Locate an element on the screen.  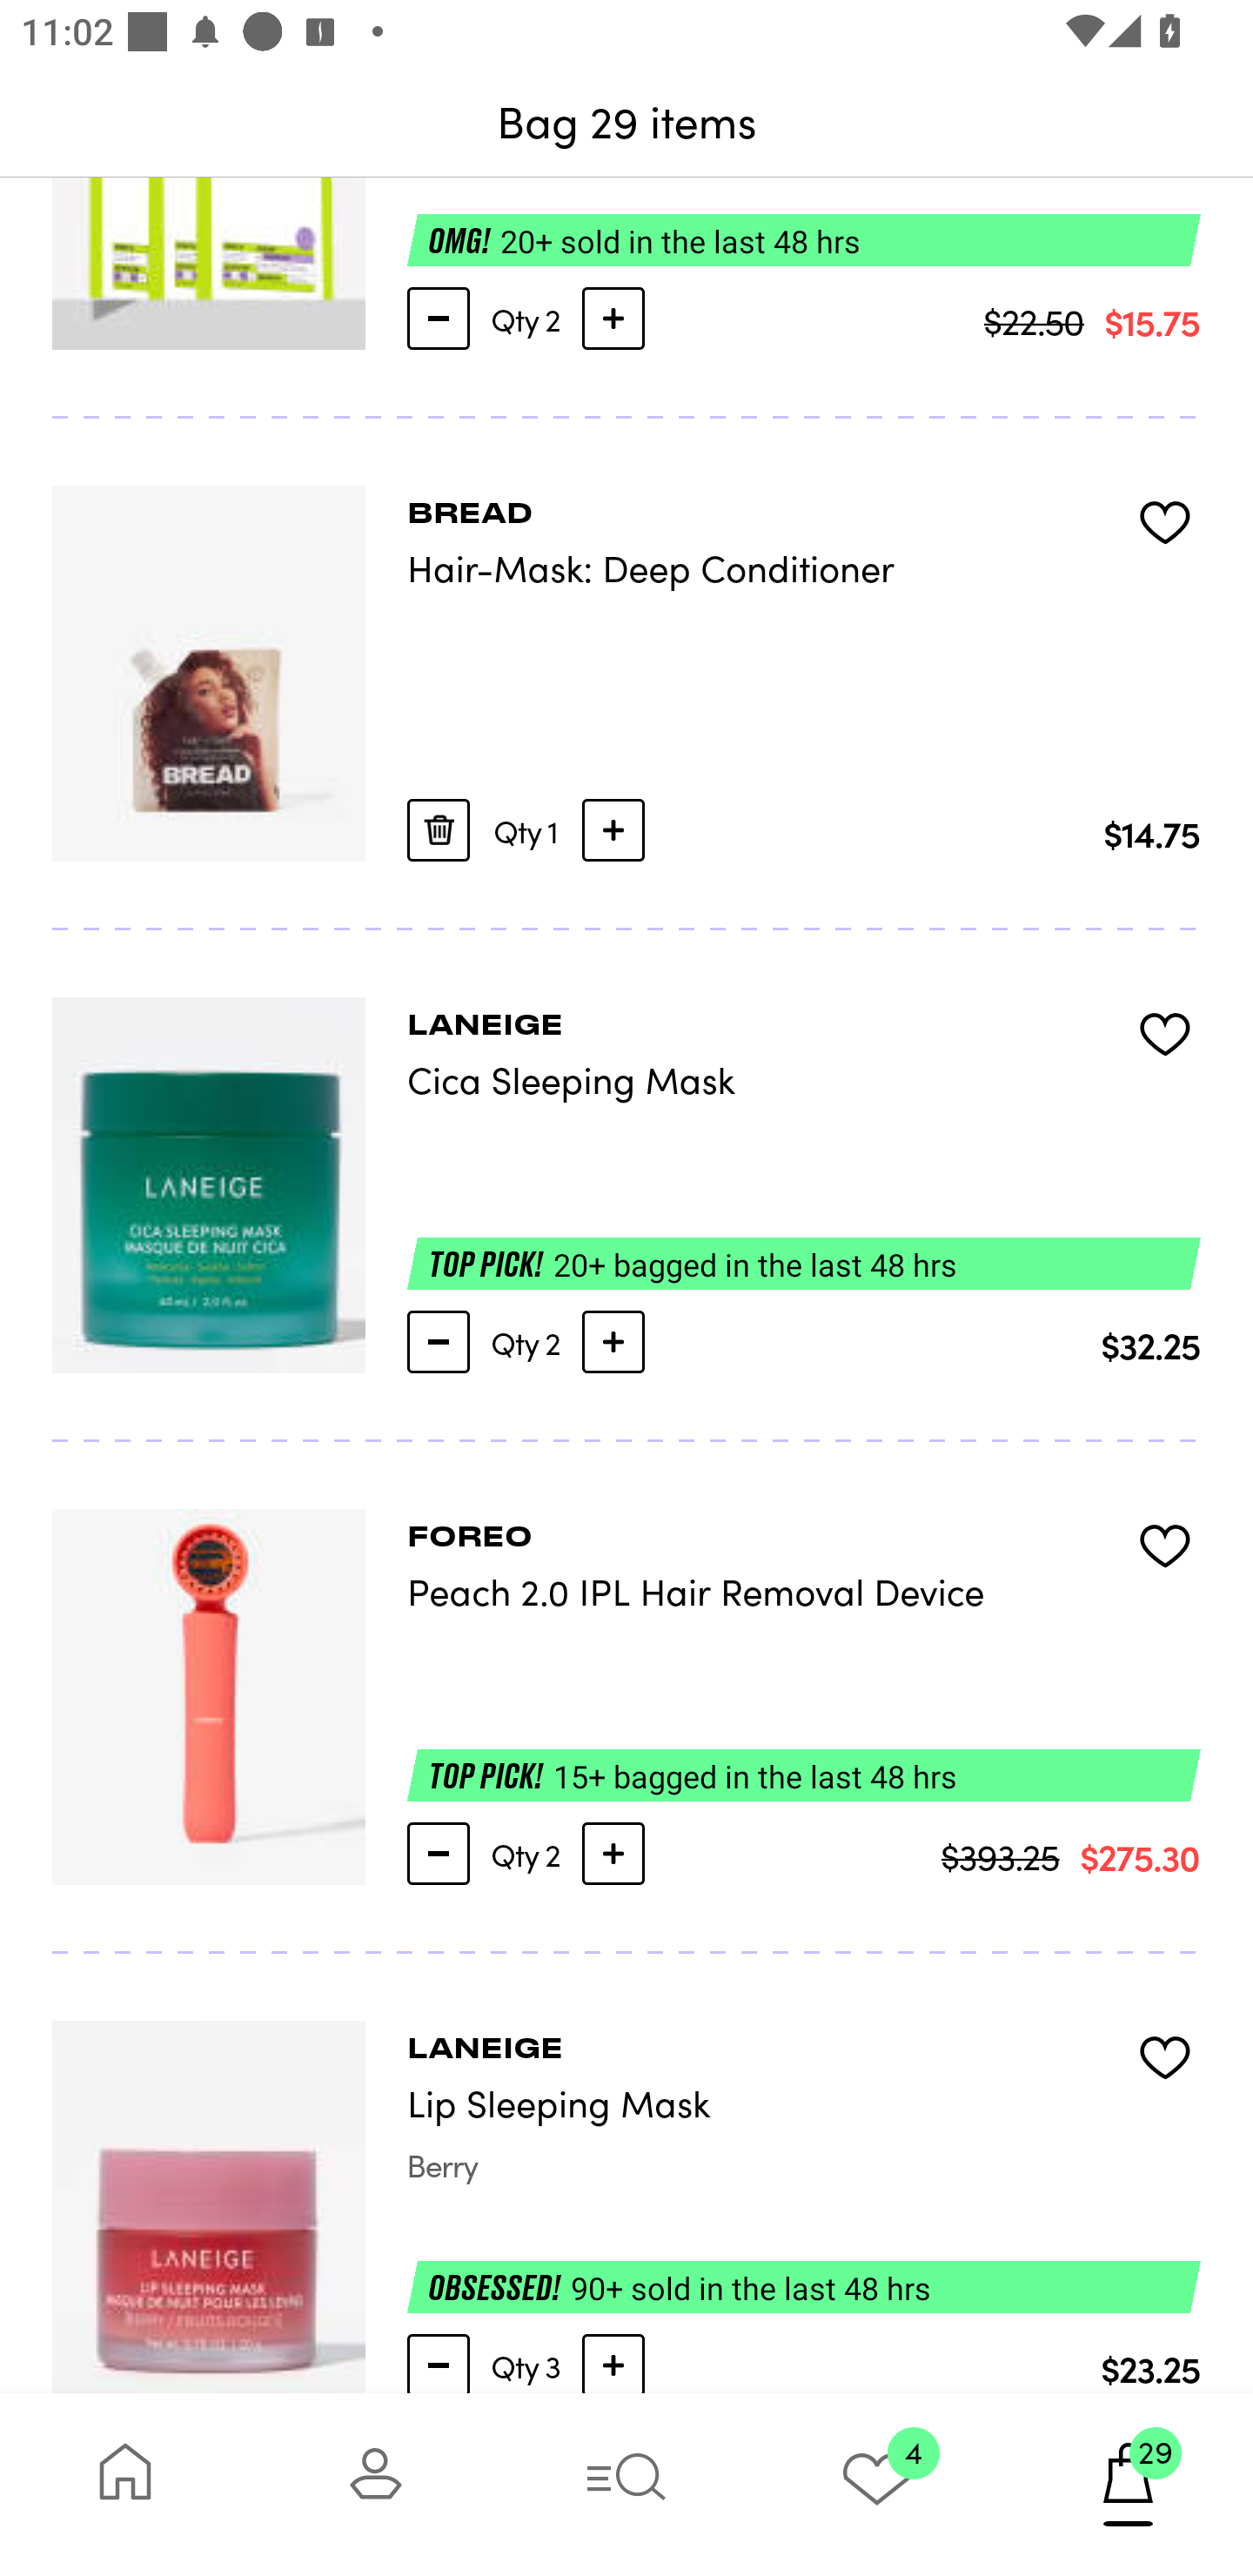
BREAD Hair-Mask: Deep Conditioner Qty 1 $14.75 is located at coordinates (626, 674).